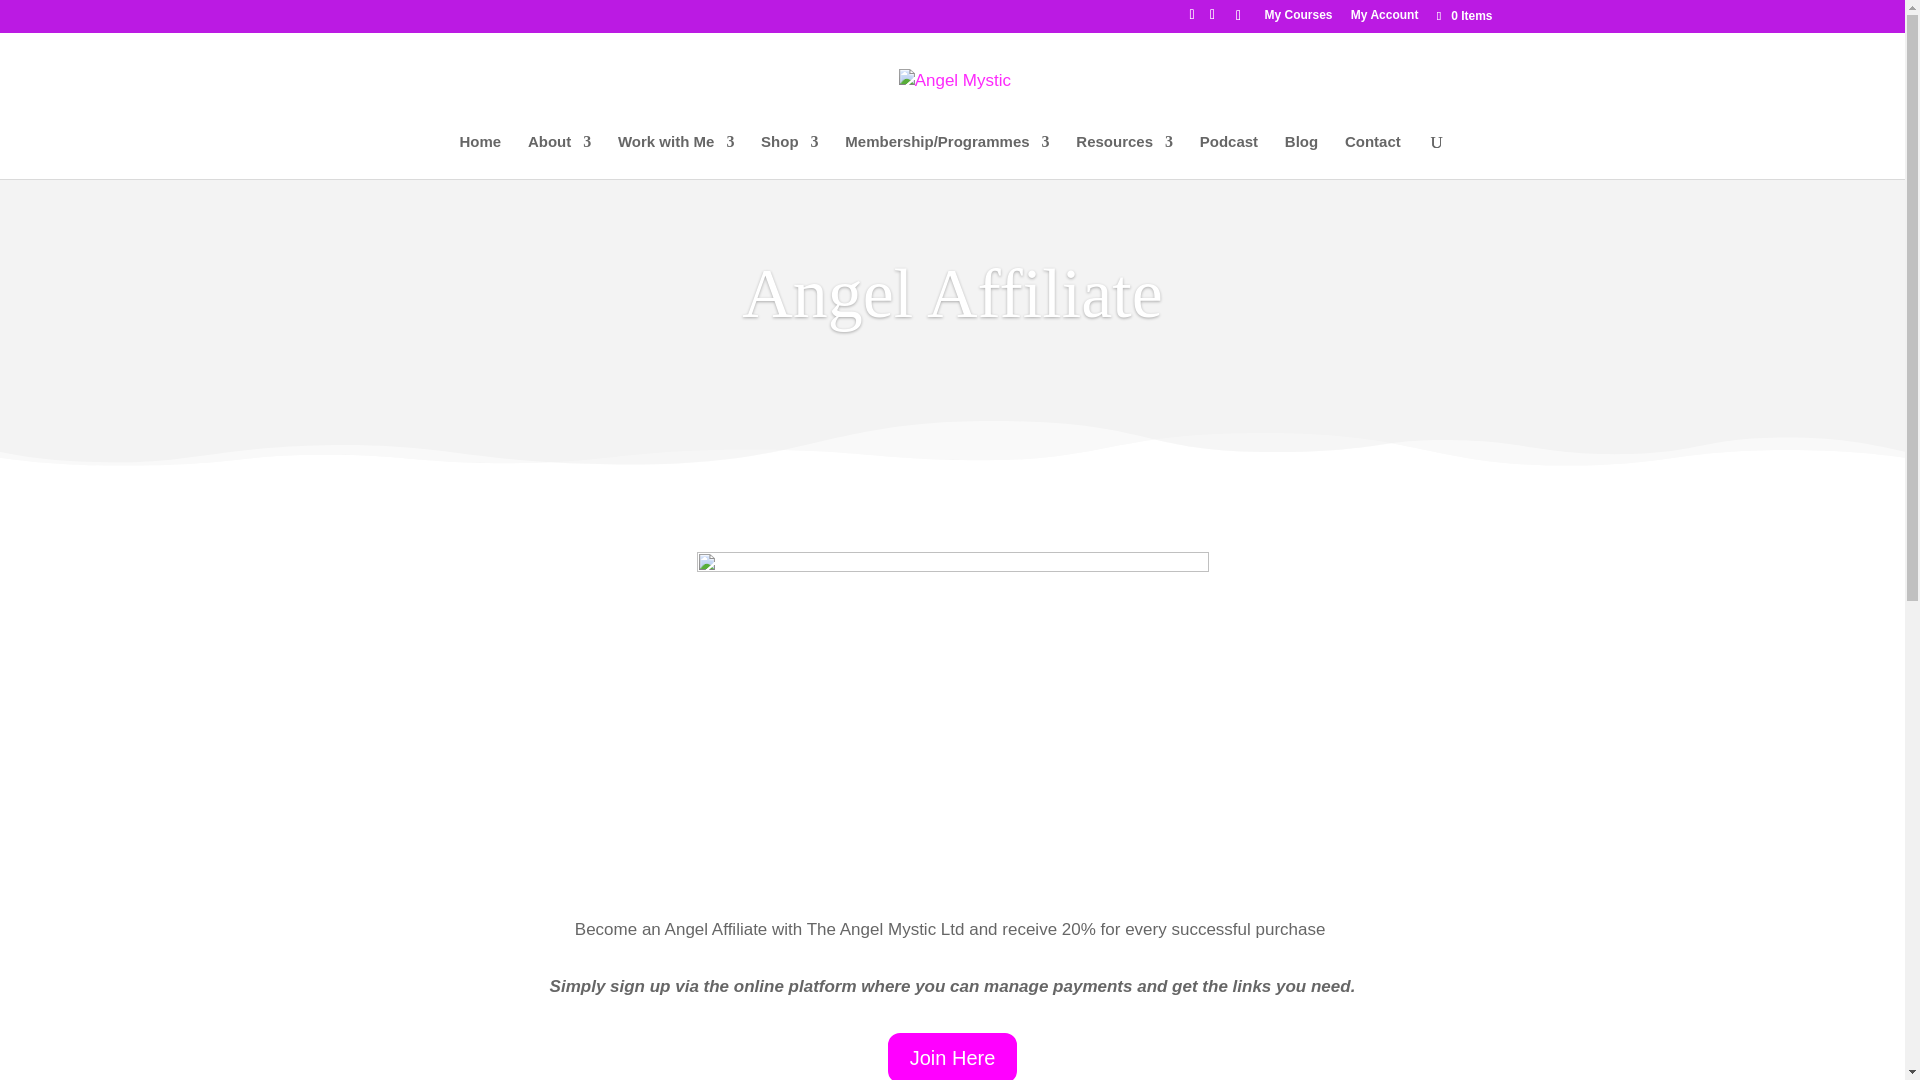 The width and height of the screenshot is (1920, 1080). Describe the element at coordinates (1373, 157) in the screenshot. I see `Contact` at that location.